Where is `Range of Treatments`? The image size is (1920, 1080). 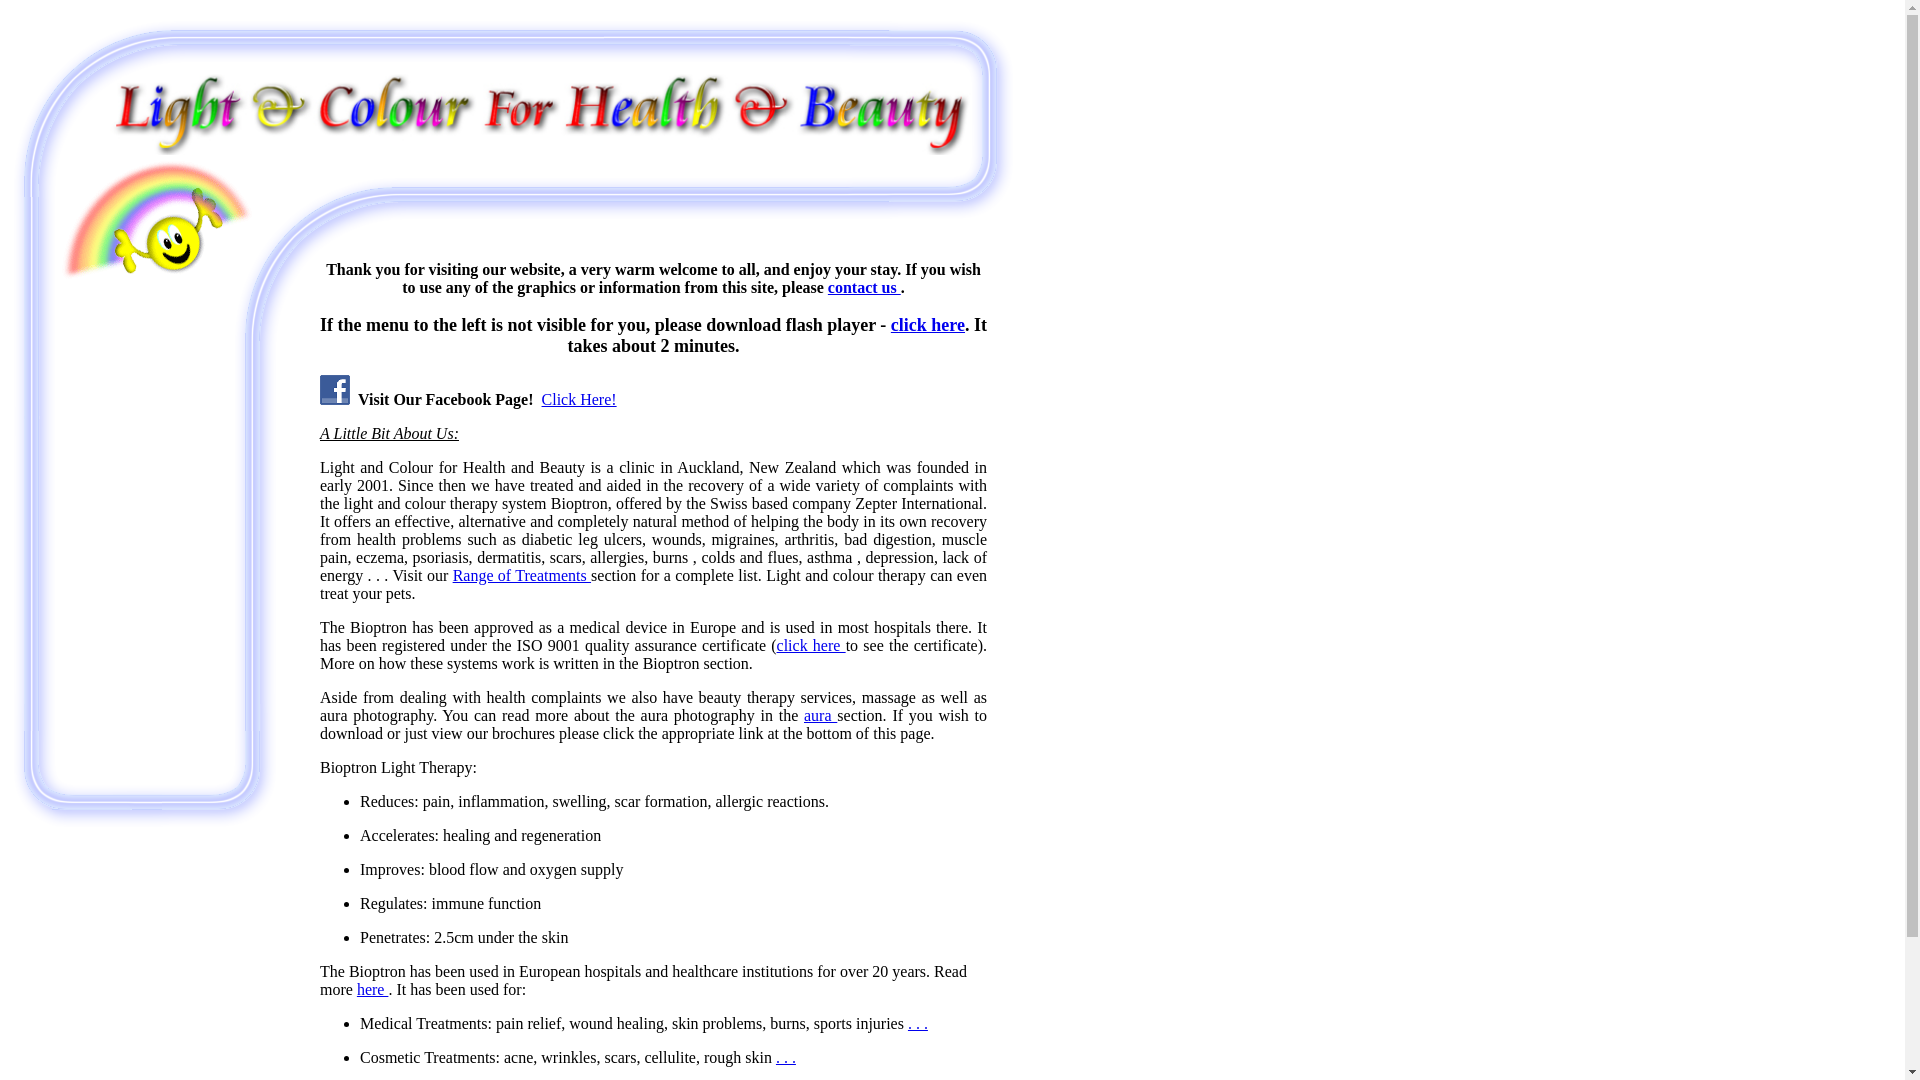 Range of Treatments is located at coordinates (522, 576).